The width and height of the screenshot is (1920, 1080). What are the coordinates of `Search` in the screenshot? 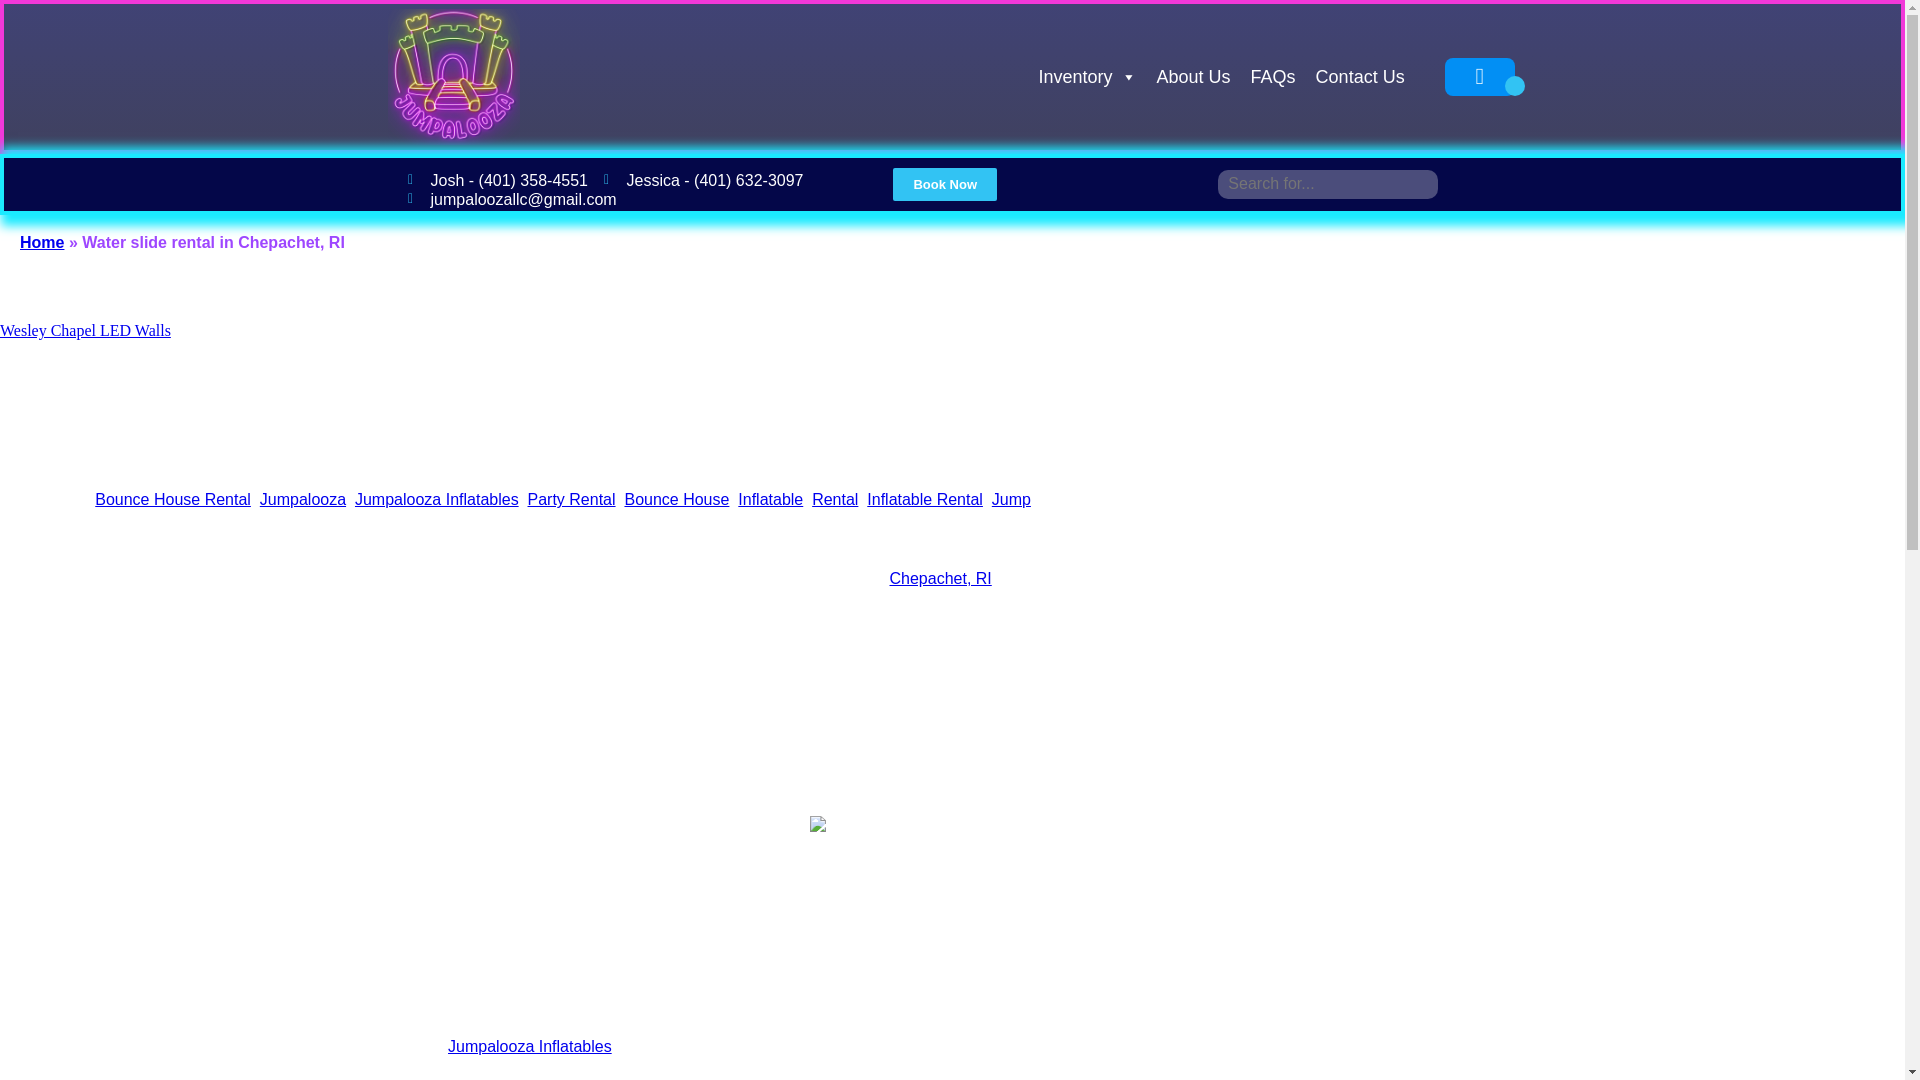 It's located at (30, 12).